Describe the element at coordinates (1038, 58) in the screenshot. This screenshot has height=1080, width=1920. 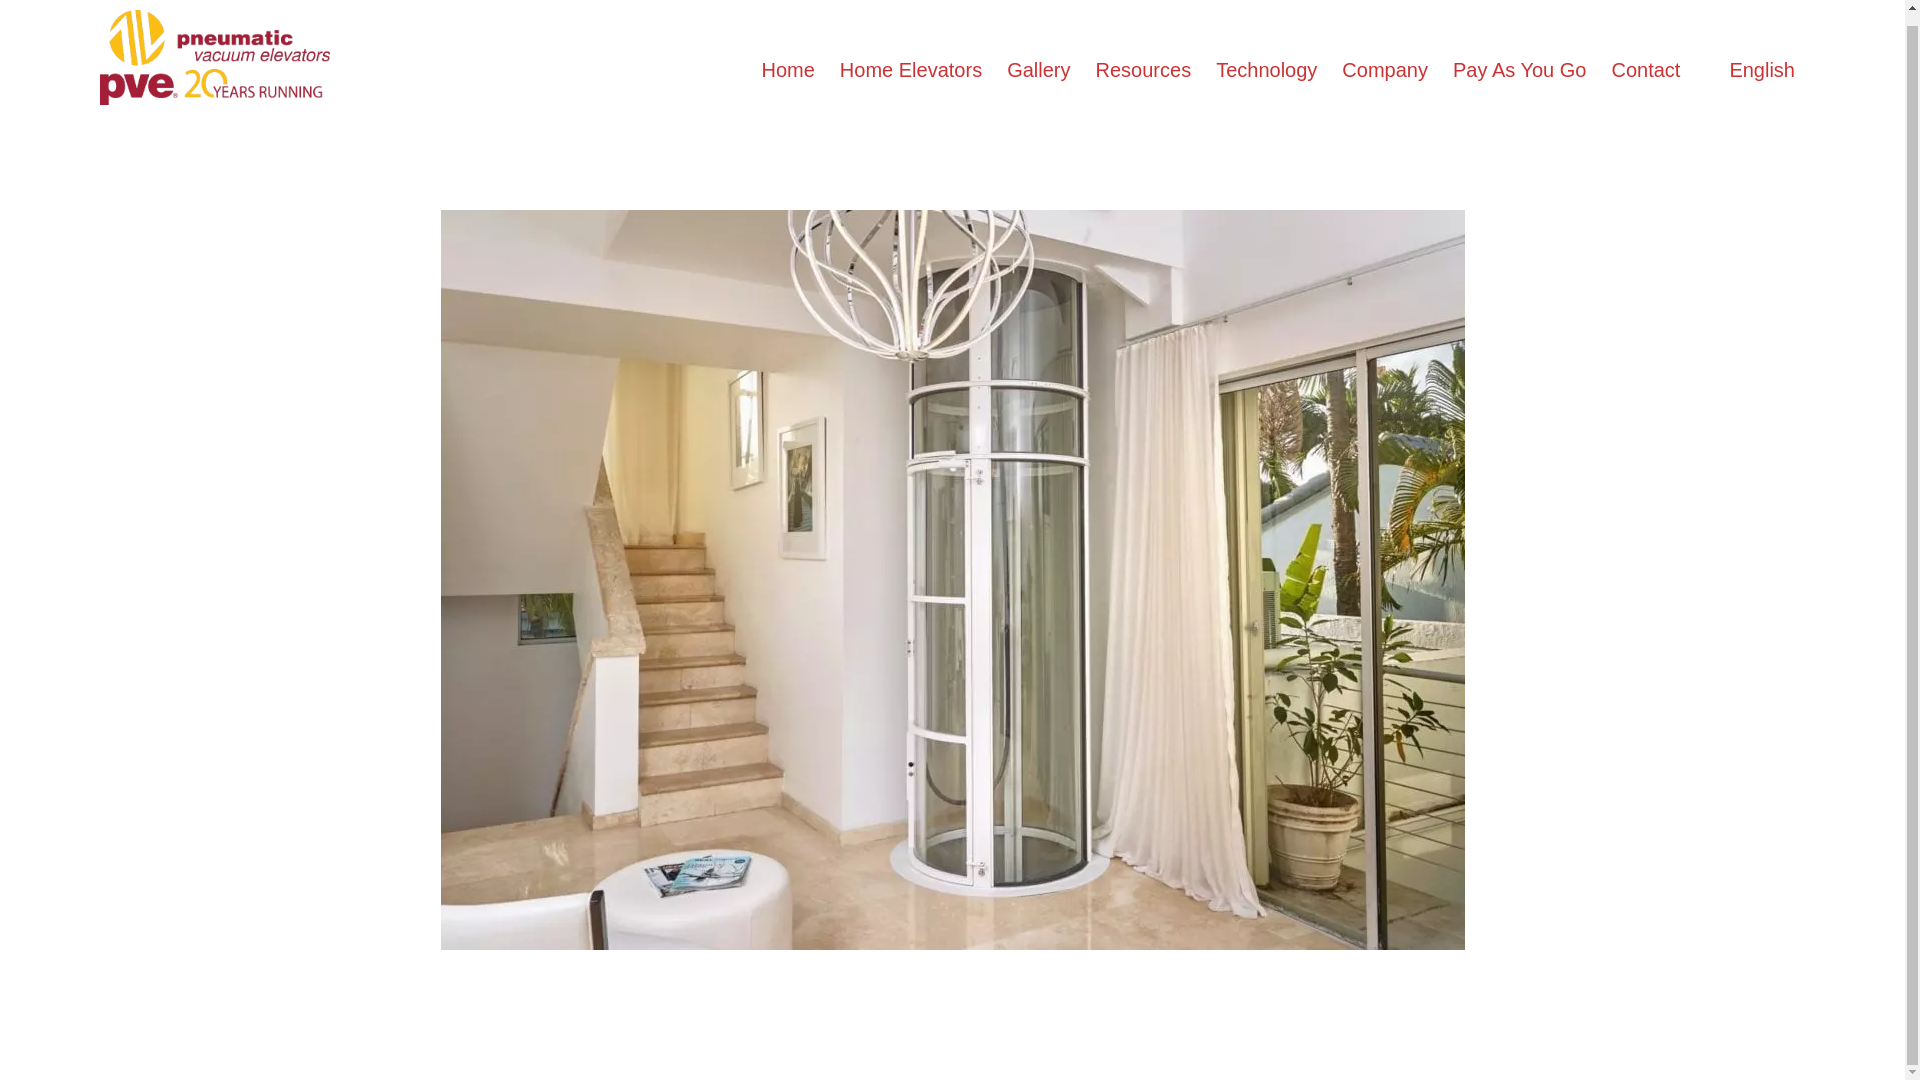
I see `Gallery` at that location.